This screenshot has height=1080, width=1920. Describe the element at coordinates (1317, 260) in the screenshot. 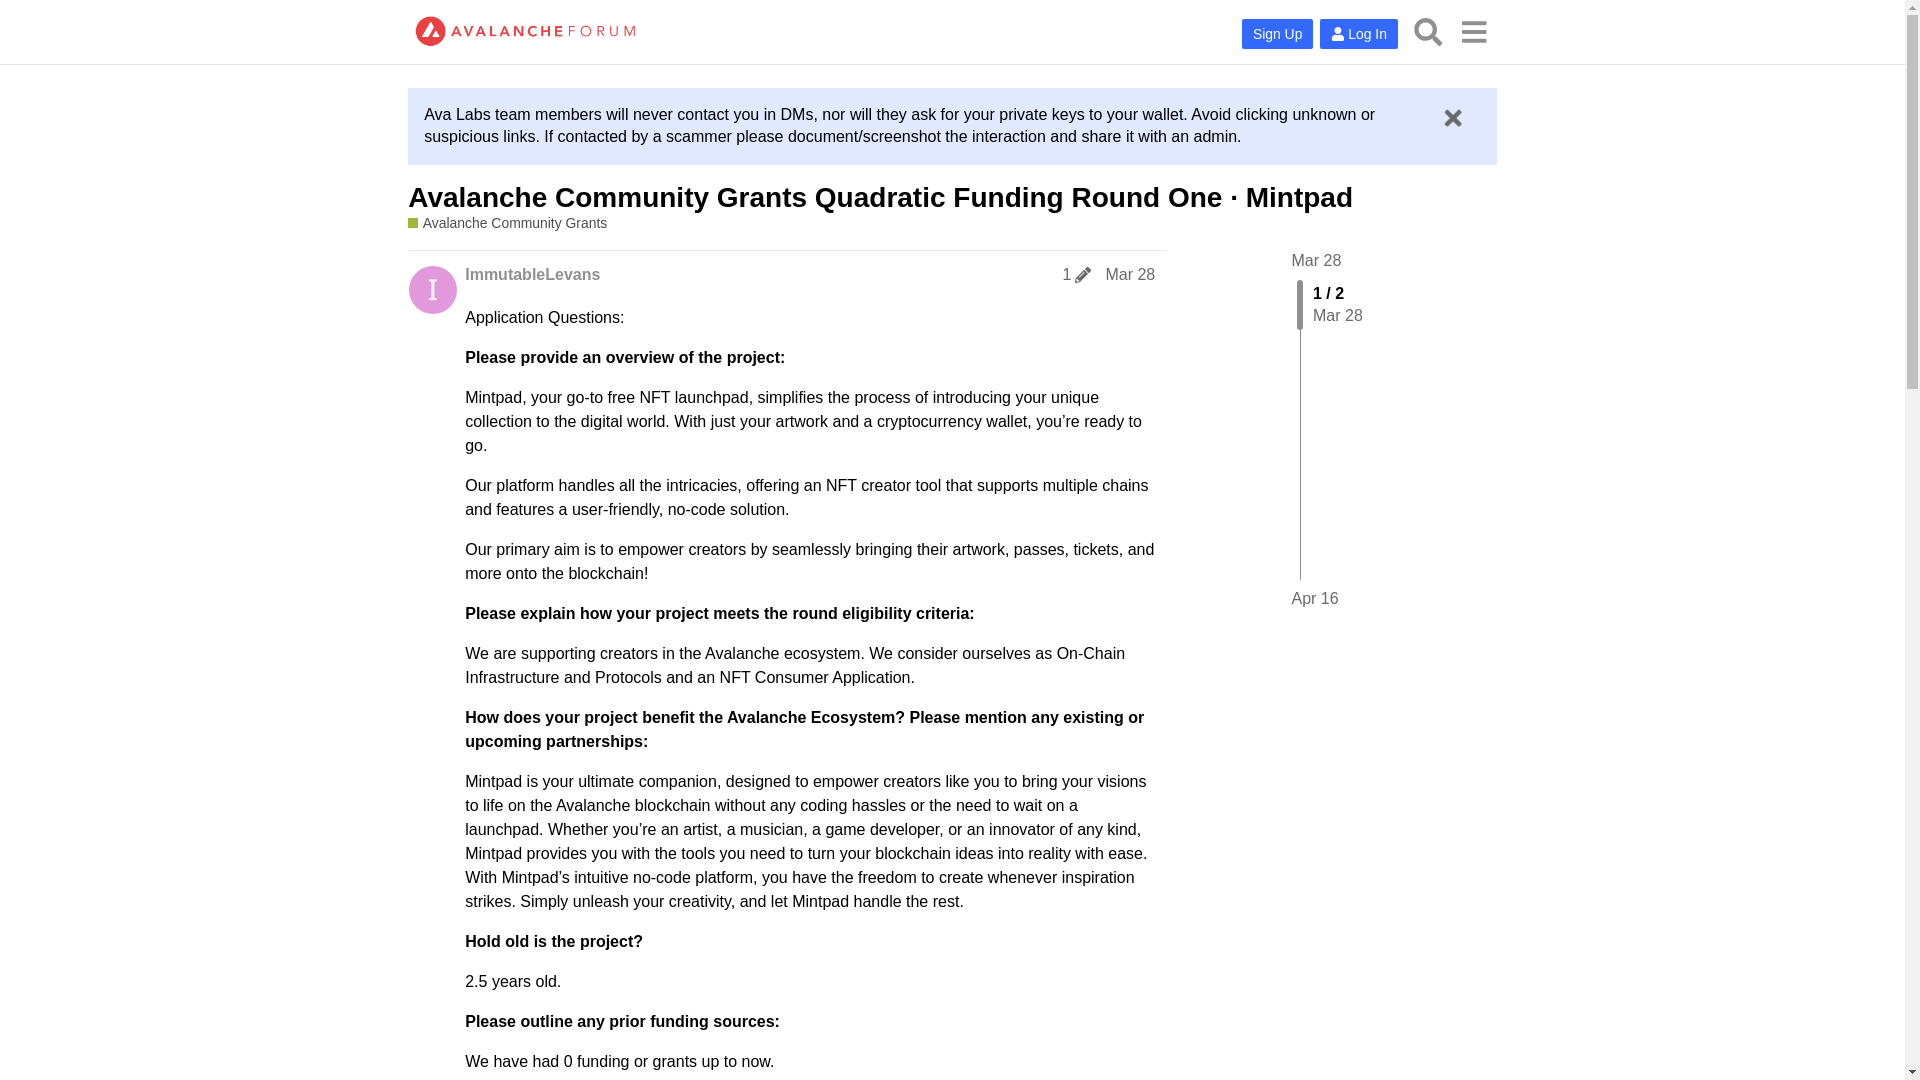

I see `Jump to the first post` at that location.